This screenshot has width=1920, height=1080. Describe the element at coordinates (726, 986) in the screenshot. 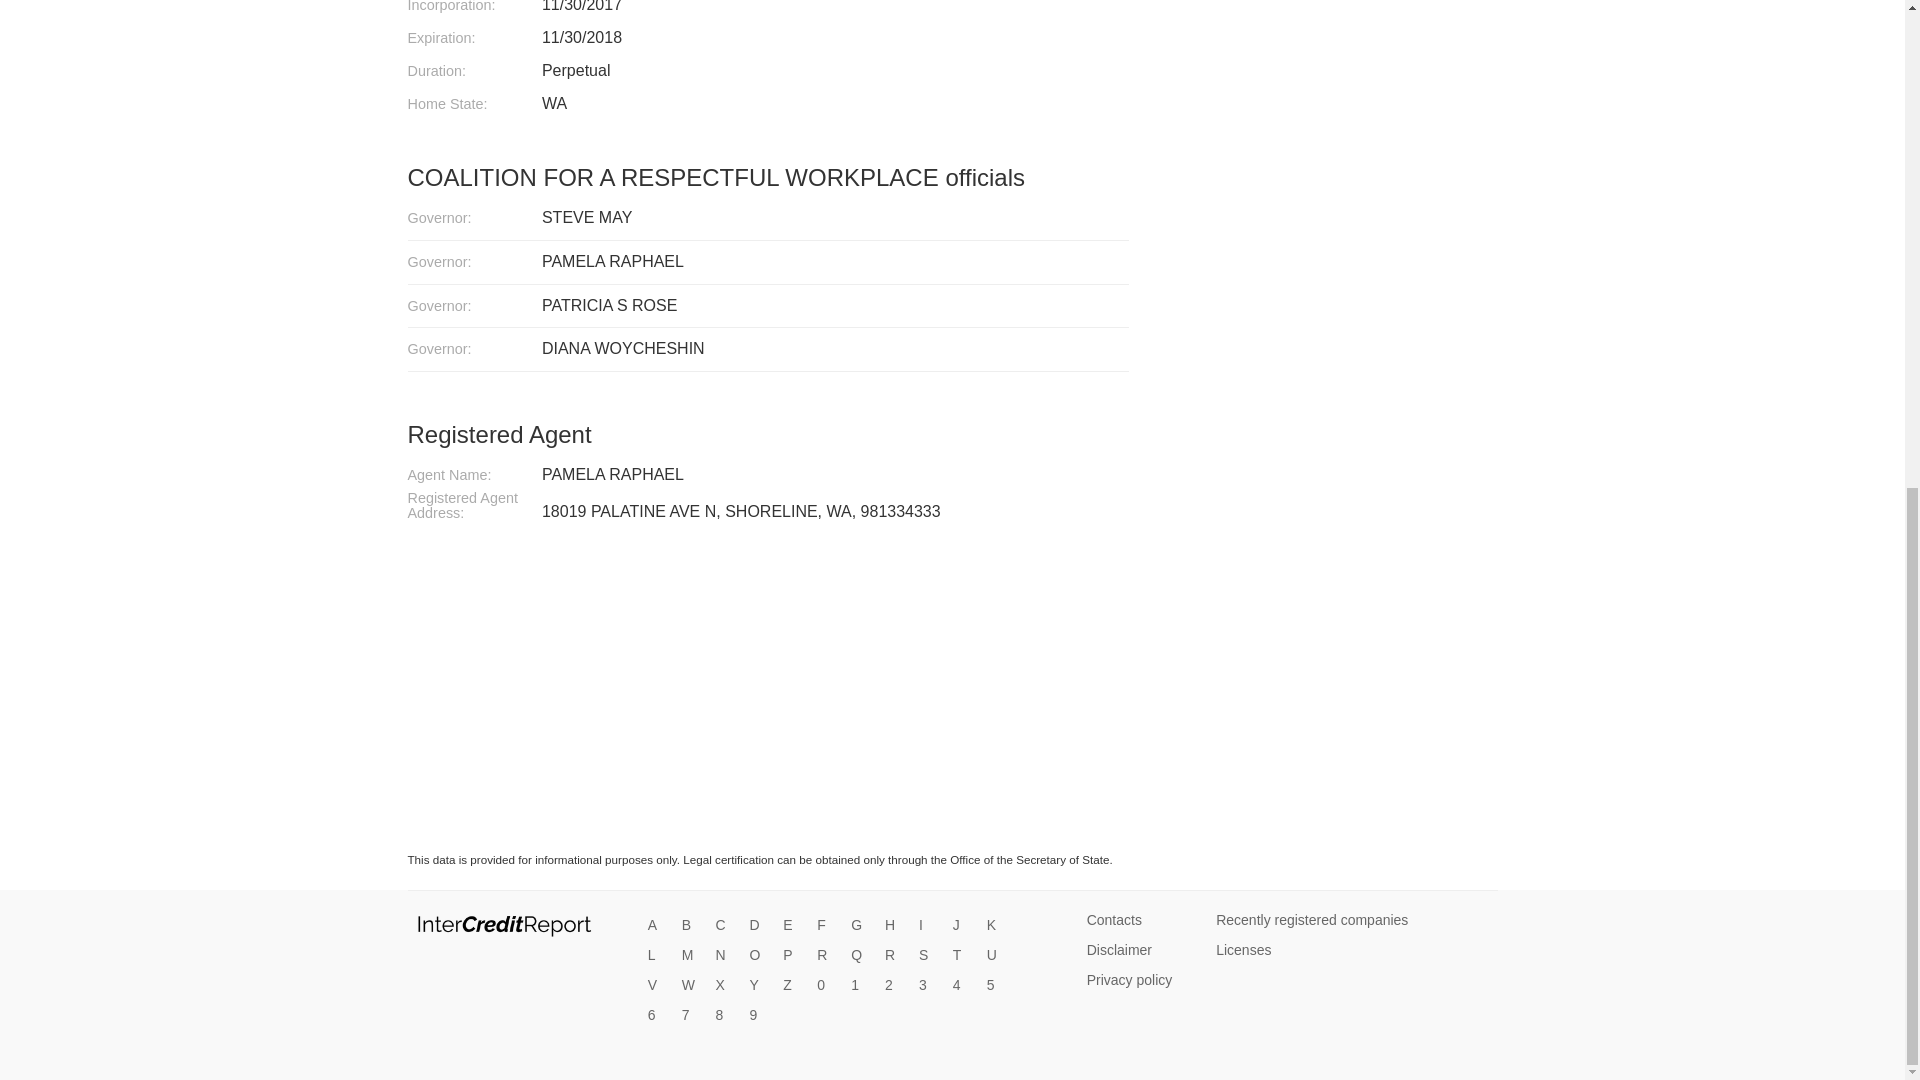

I see `X` at that location.